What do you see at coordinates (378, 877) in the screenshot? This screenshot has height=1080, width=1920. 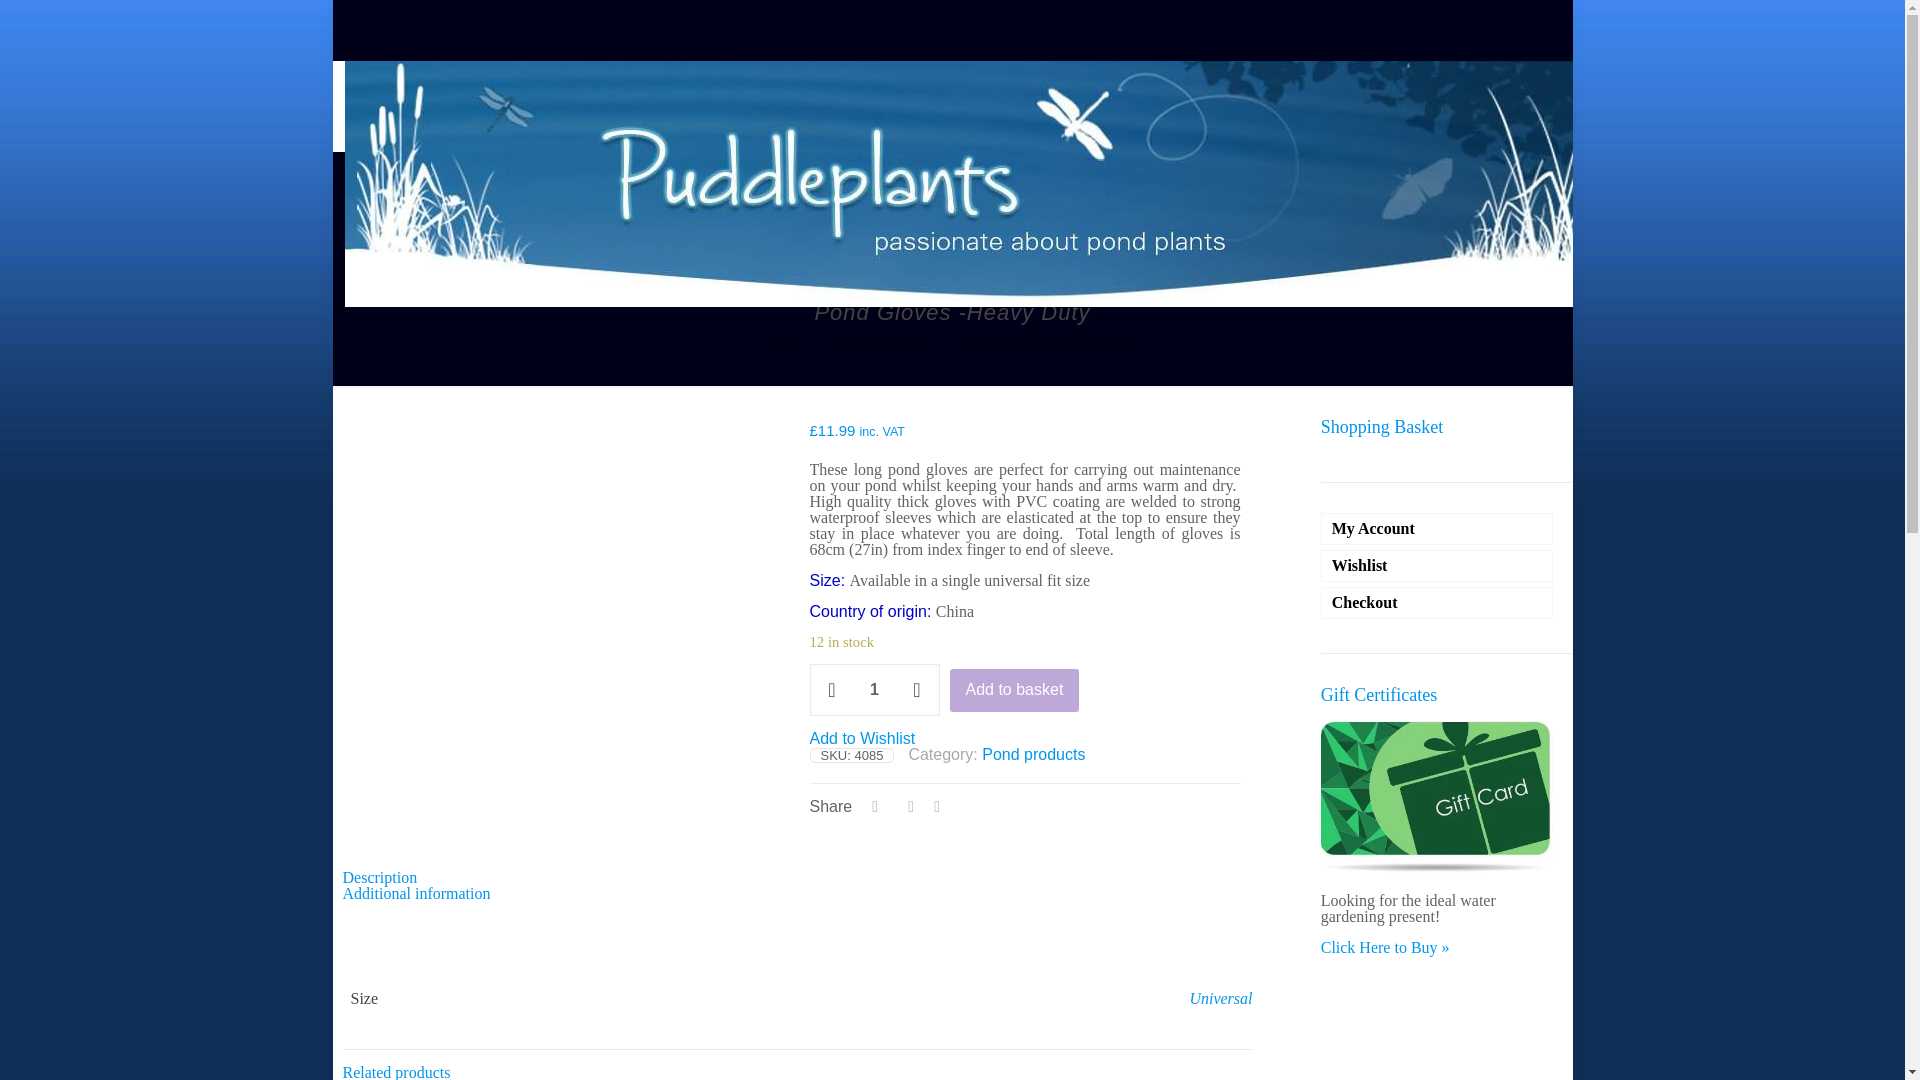 I see `Description` at bounding box center [378, 877].